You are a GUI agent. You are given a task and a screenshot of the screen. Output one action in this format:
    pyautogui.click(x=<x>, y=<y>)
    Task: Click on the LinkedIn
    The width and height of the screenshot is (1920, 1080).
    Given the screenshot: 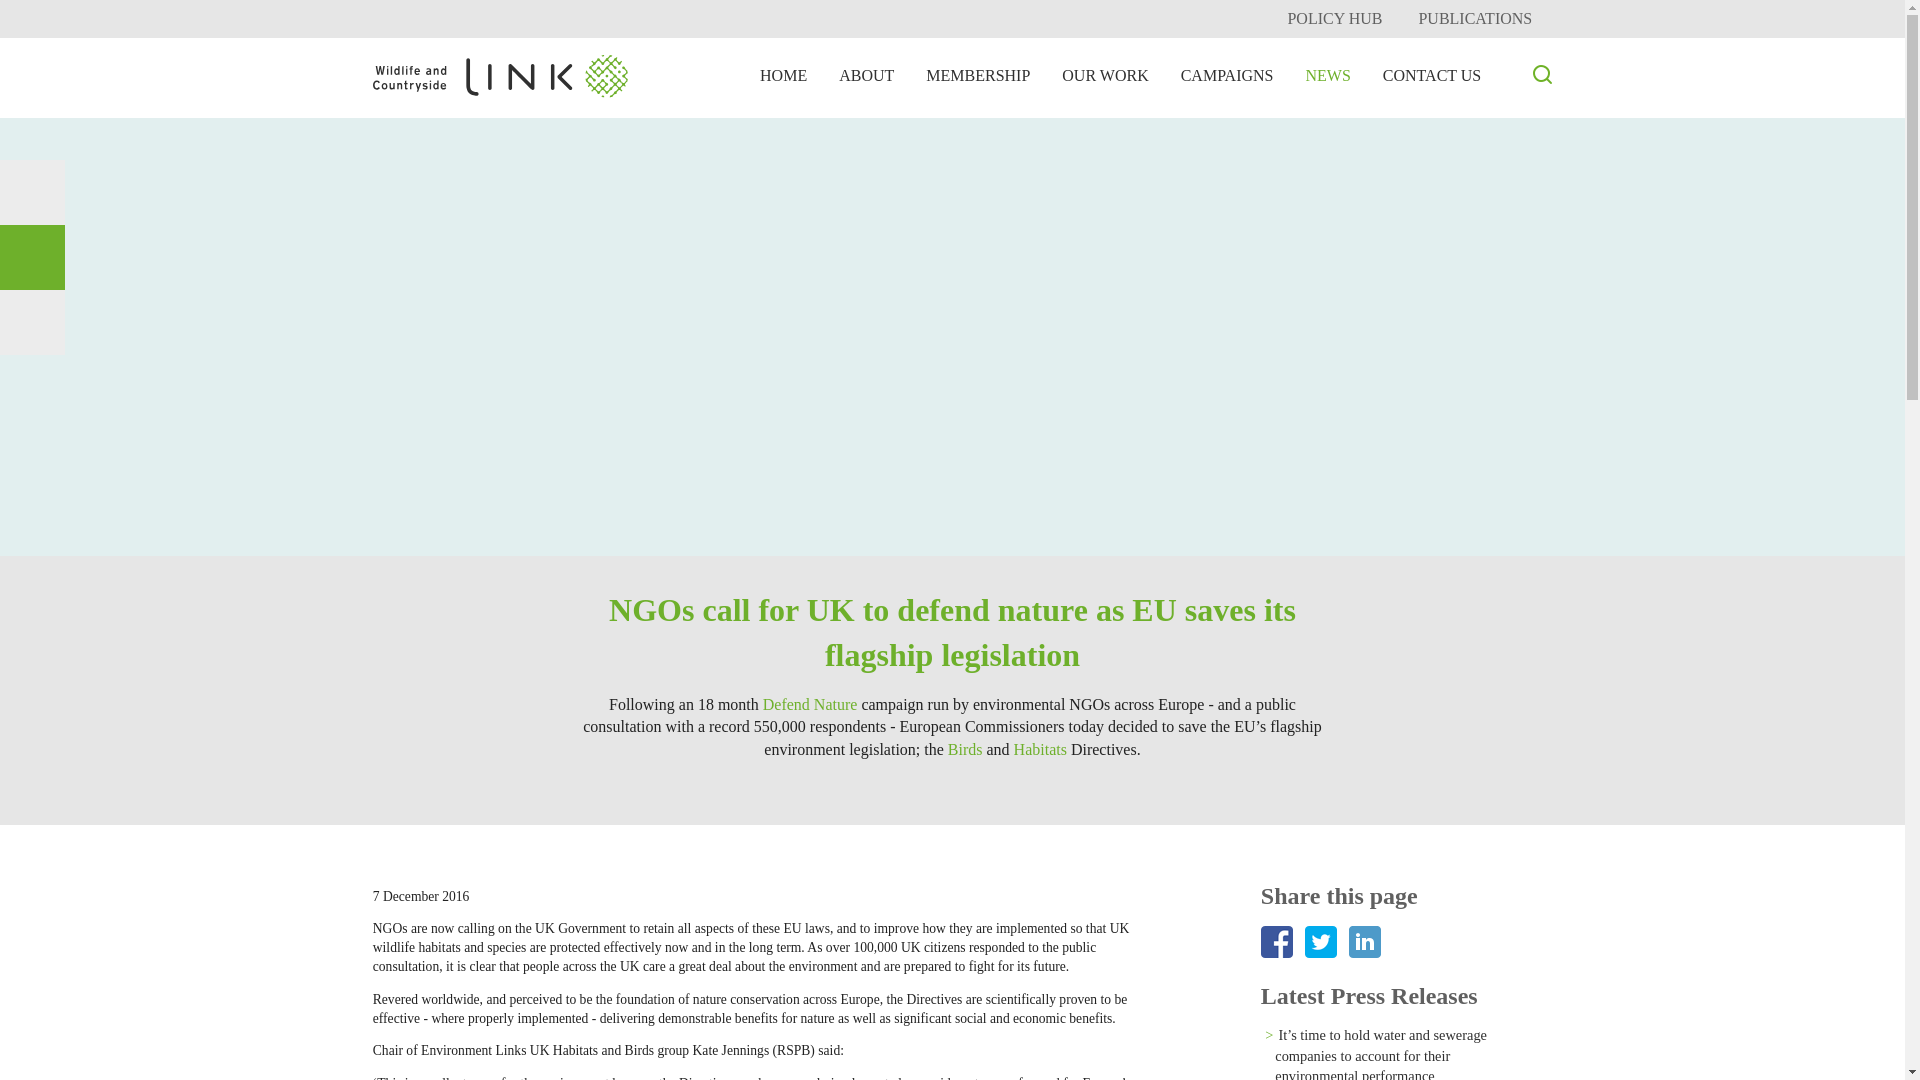 What is the action you would take?
    pyautogui.click(x=32, y=257)
    